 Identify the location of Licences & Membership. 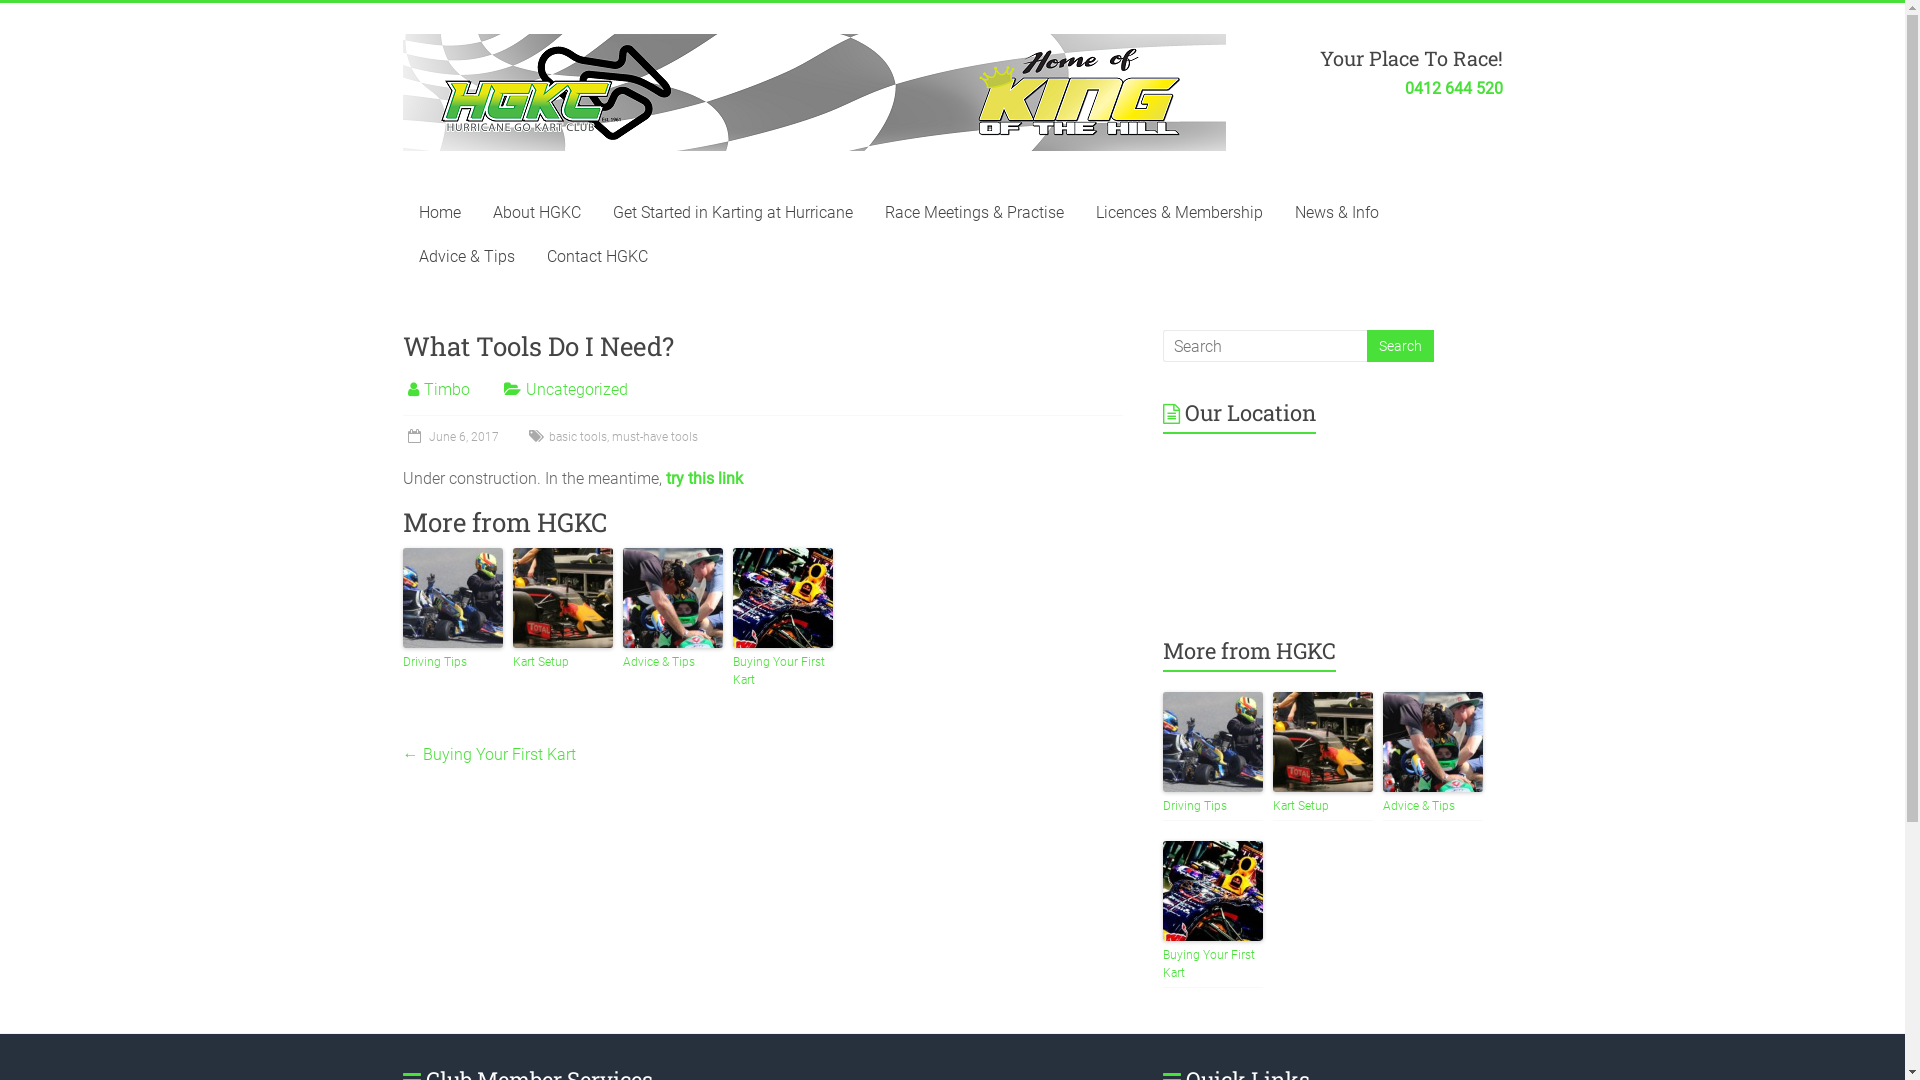
(1180, 213).